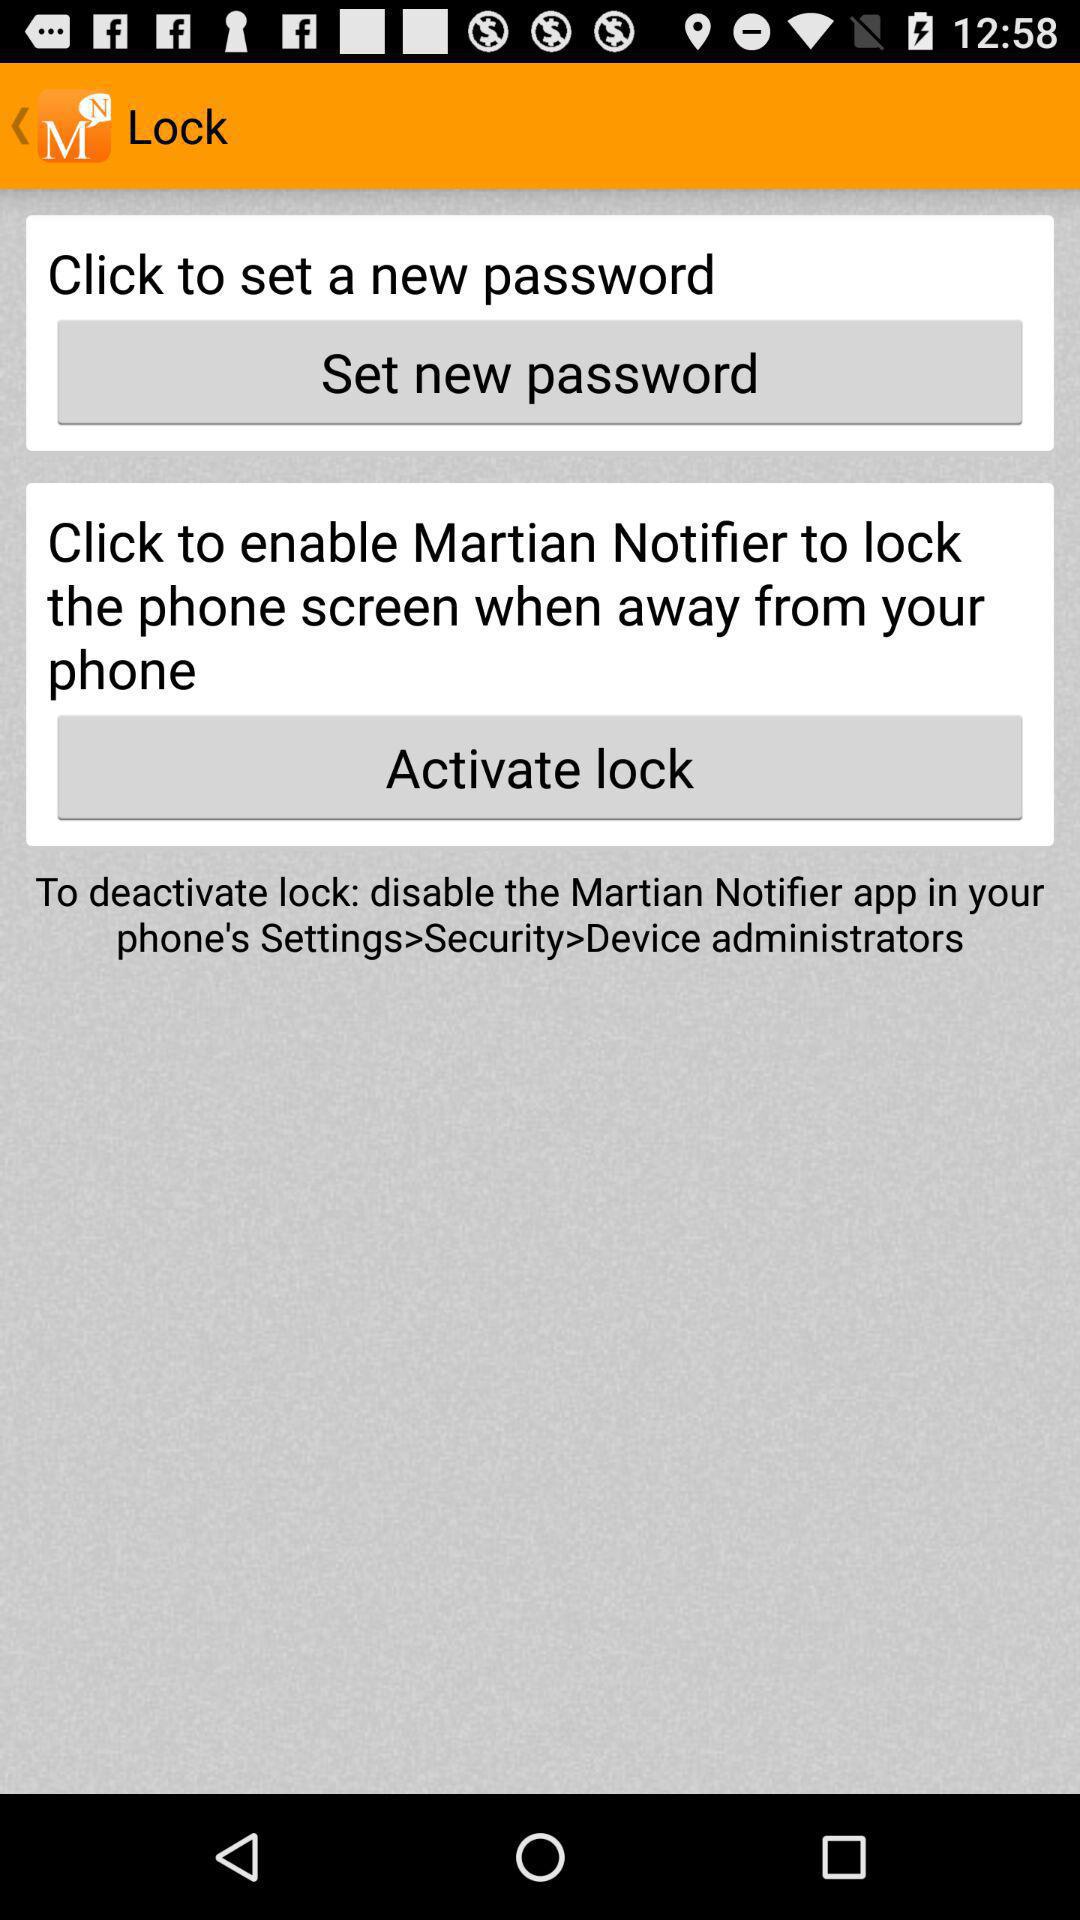 The height and width of the screenshot is (1920, 1080). I want to click on swipe until activate lock icon, so click(540, 767).